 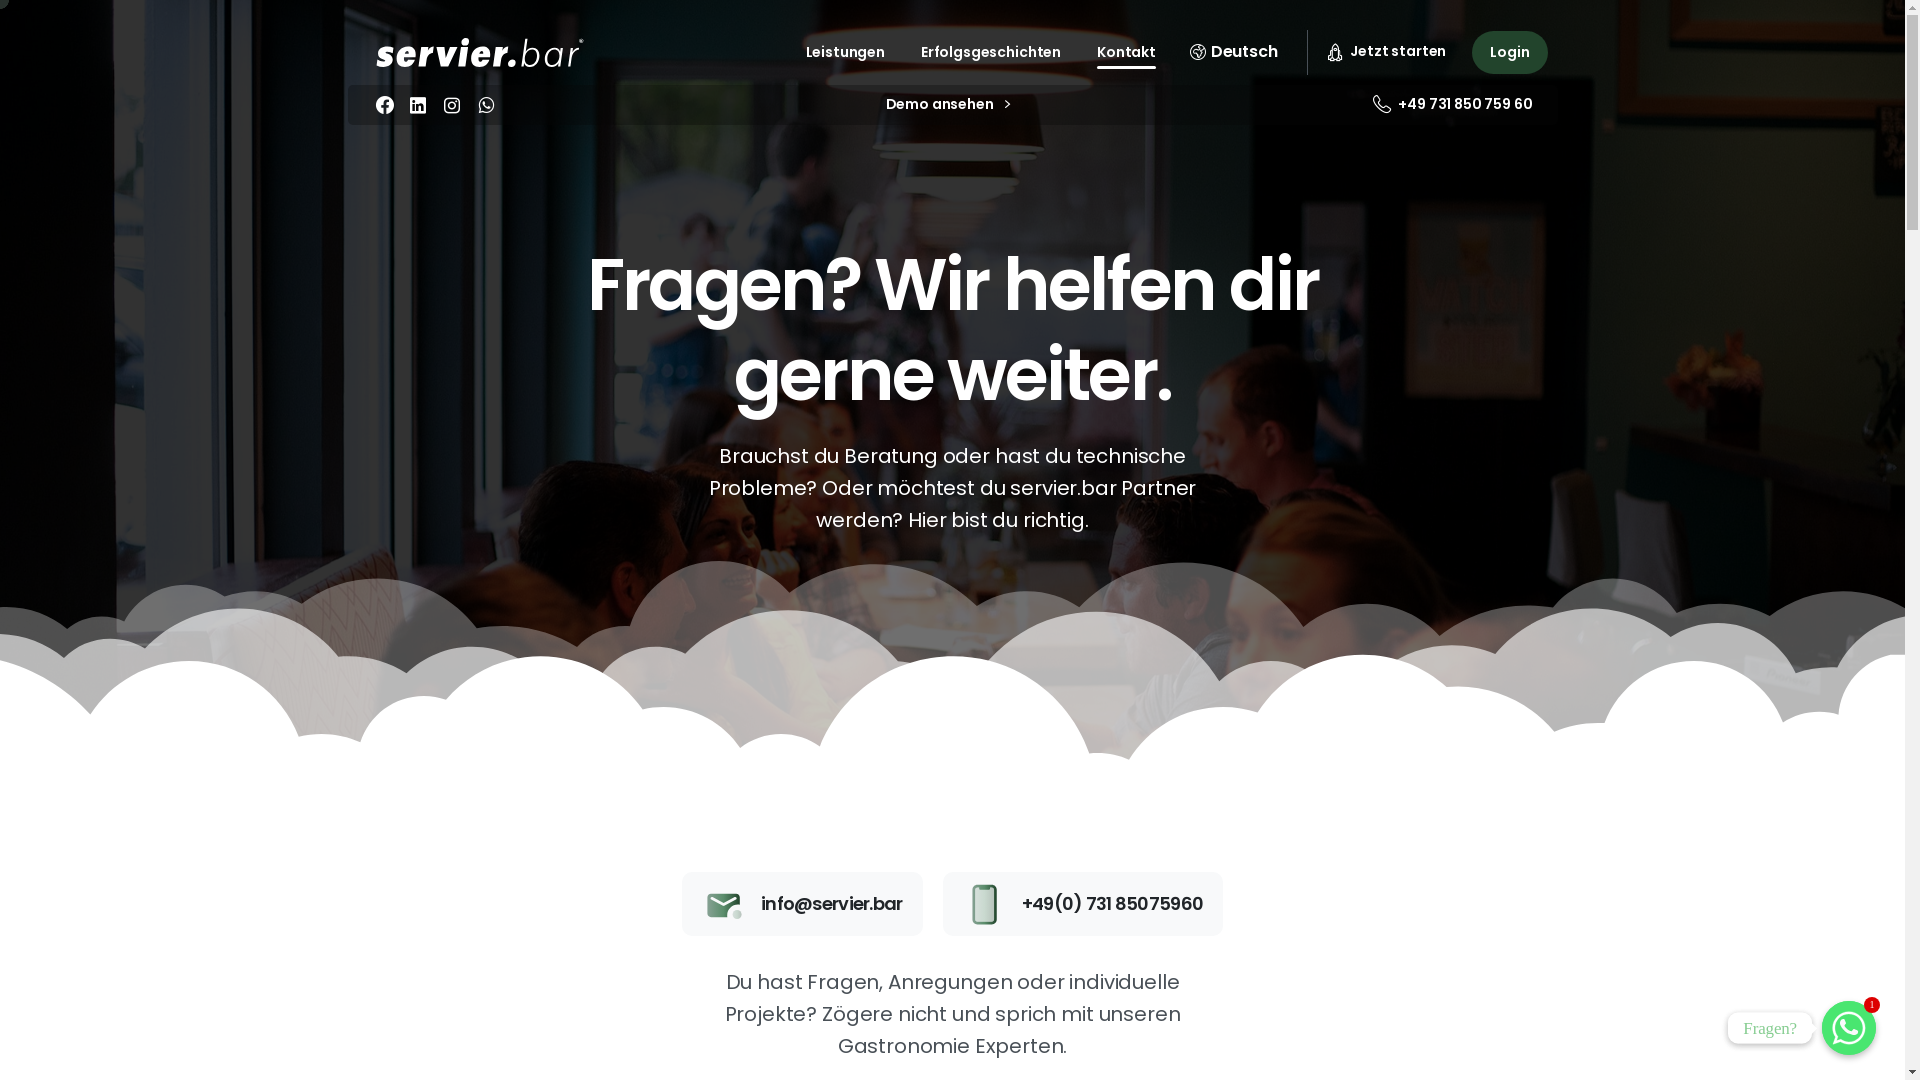 What do you see at coordinates (486, 105) in the screenshot?
I see `WhatsApp` at bounding box center [486, 105].